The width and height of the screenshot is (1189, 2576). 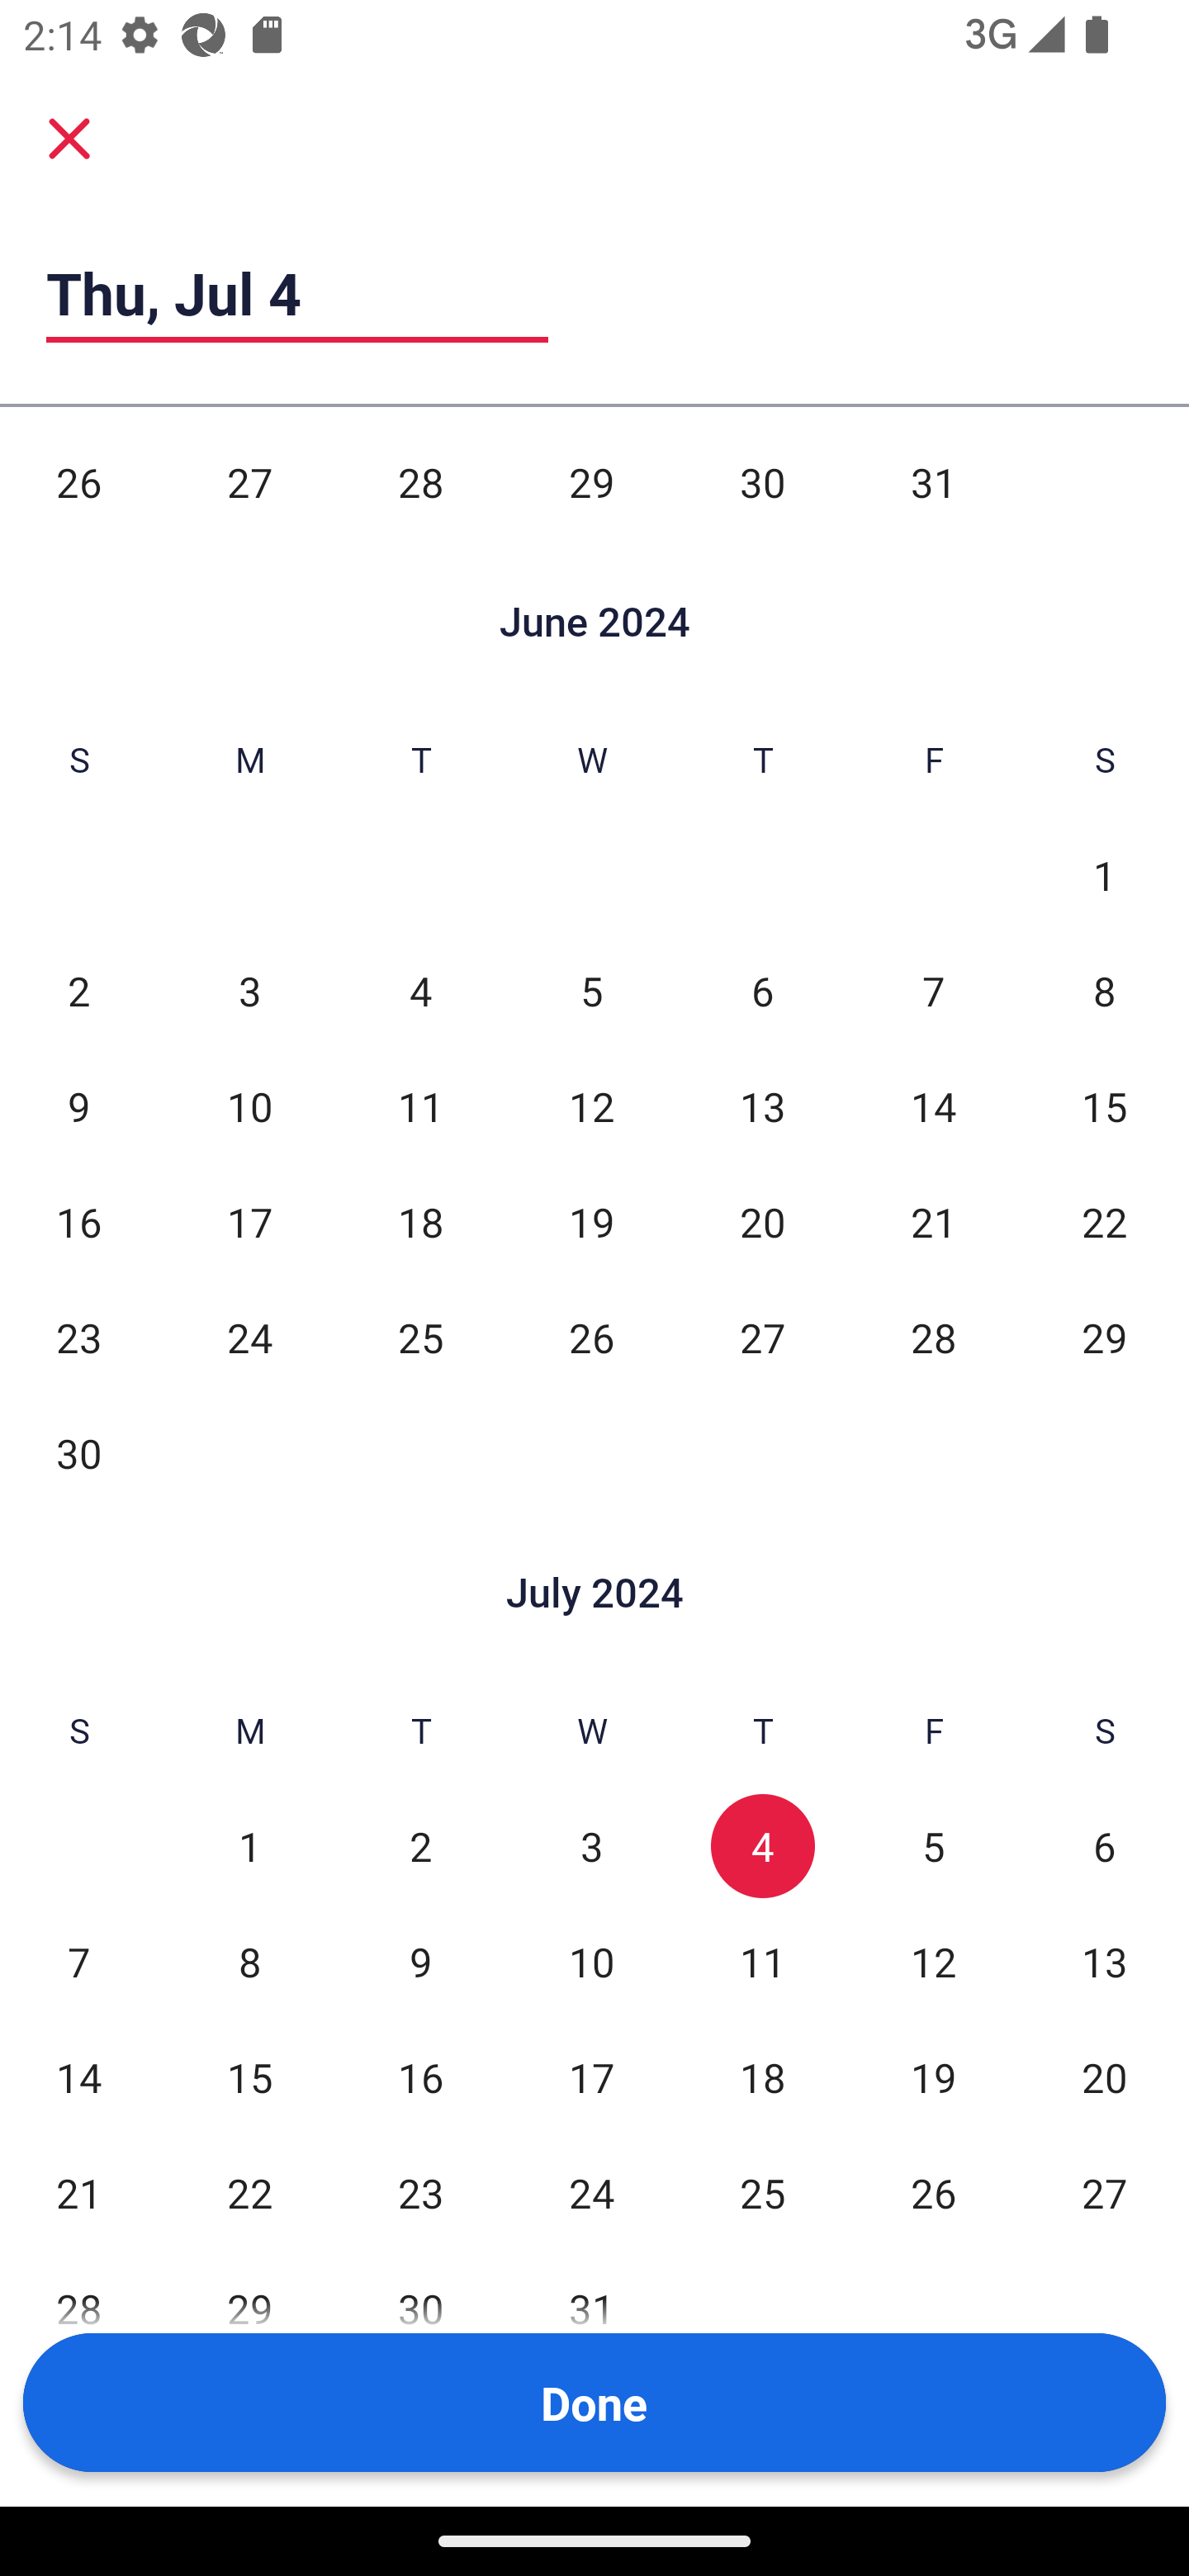 I want to click on 25 Thu, Jul 25, Not Selected, so click(x=762, y=2193).